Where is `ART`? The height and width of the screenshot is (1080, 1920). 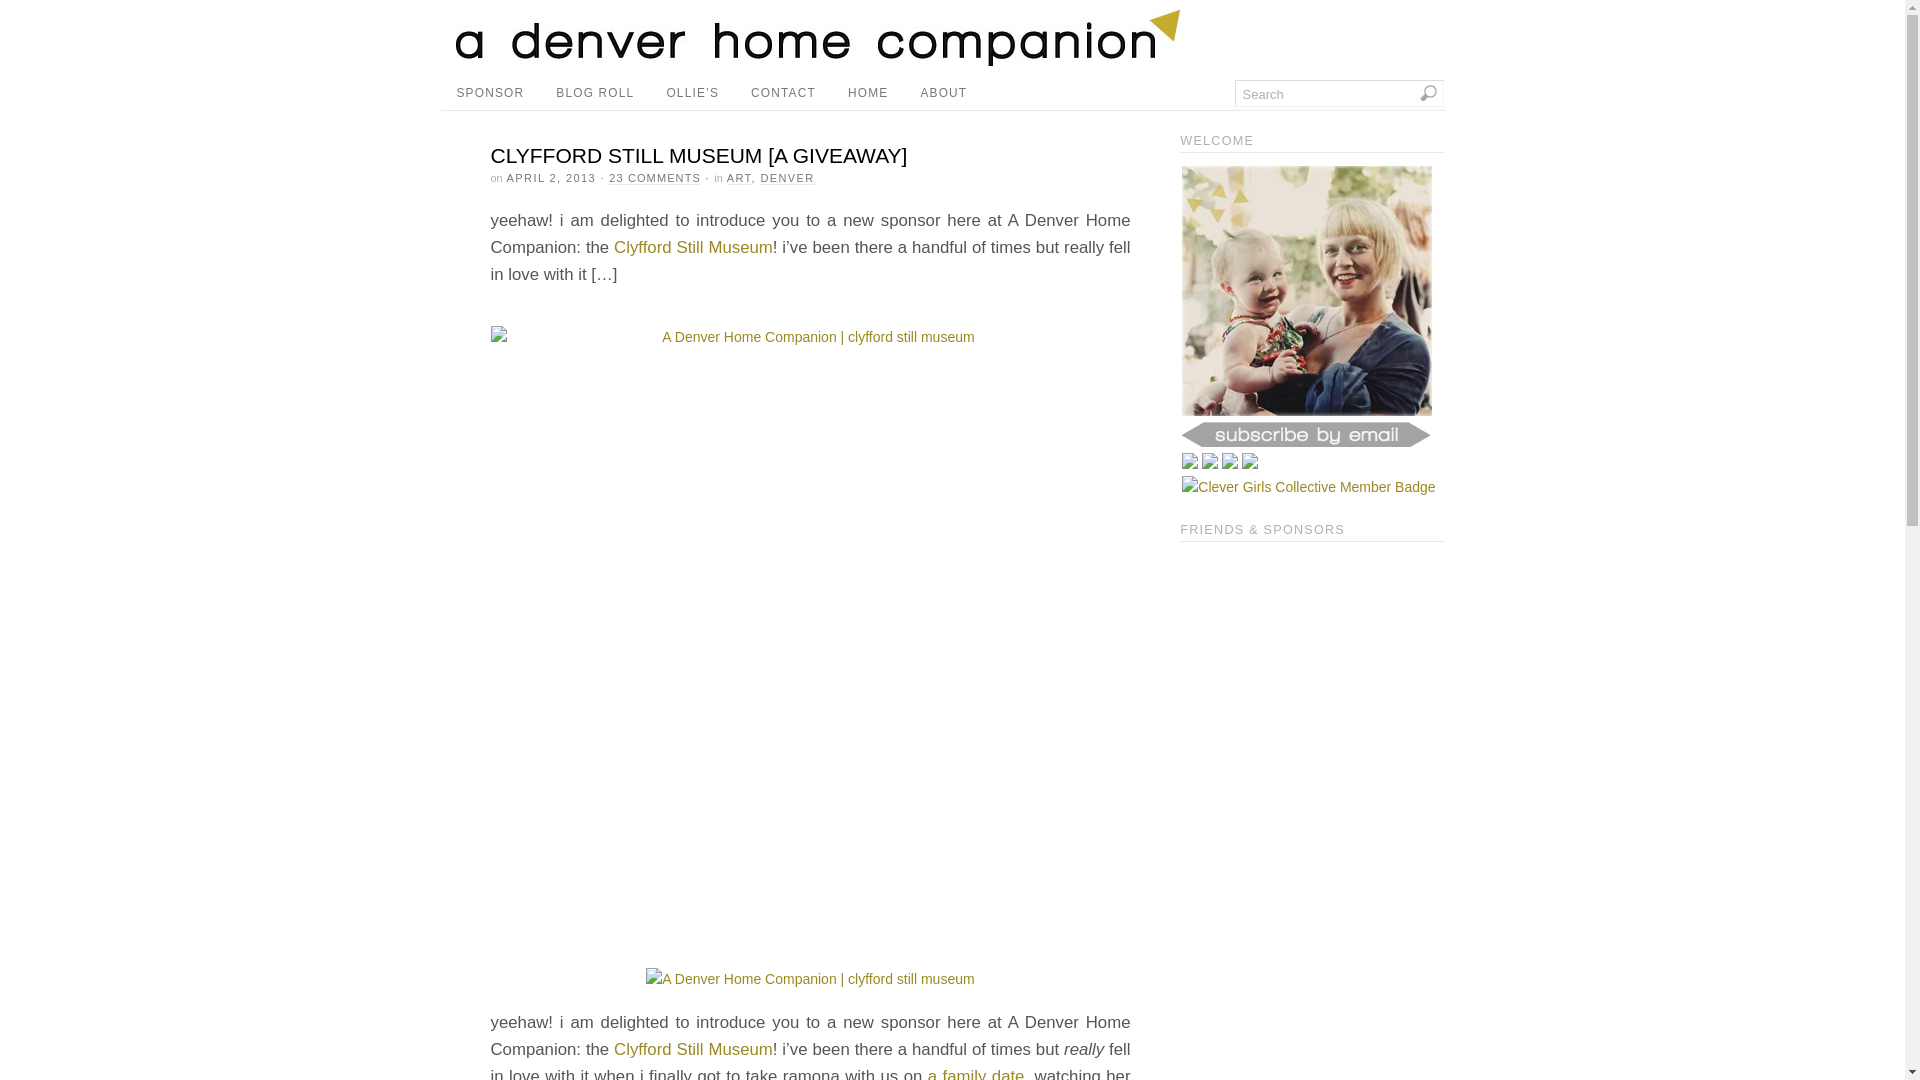 ART is located at coordinates (740, 178).